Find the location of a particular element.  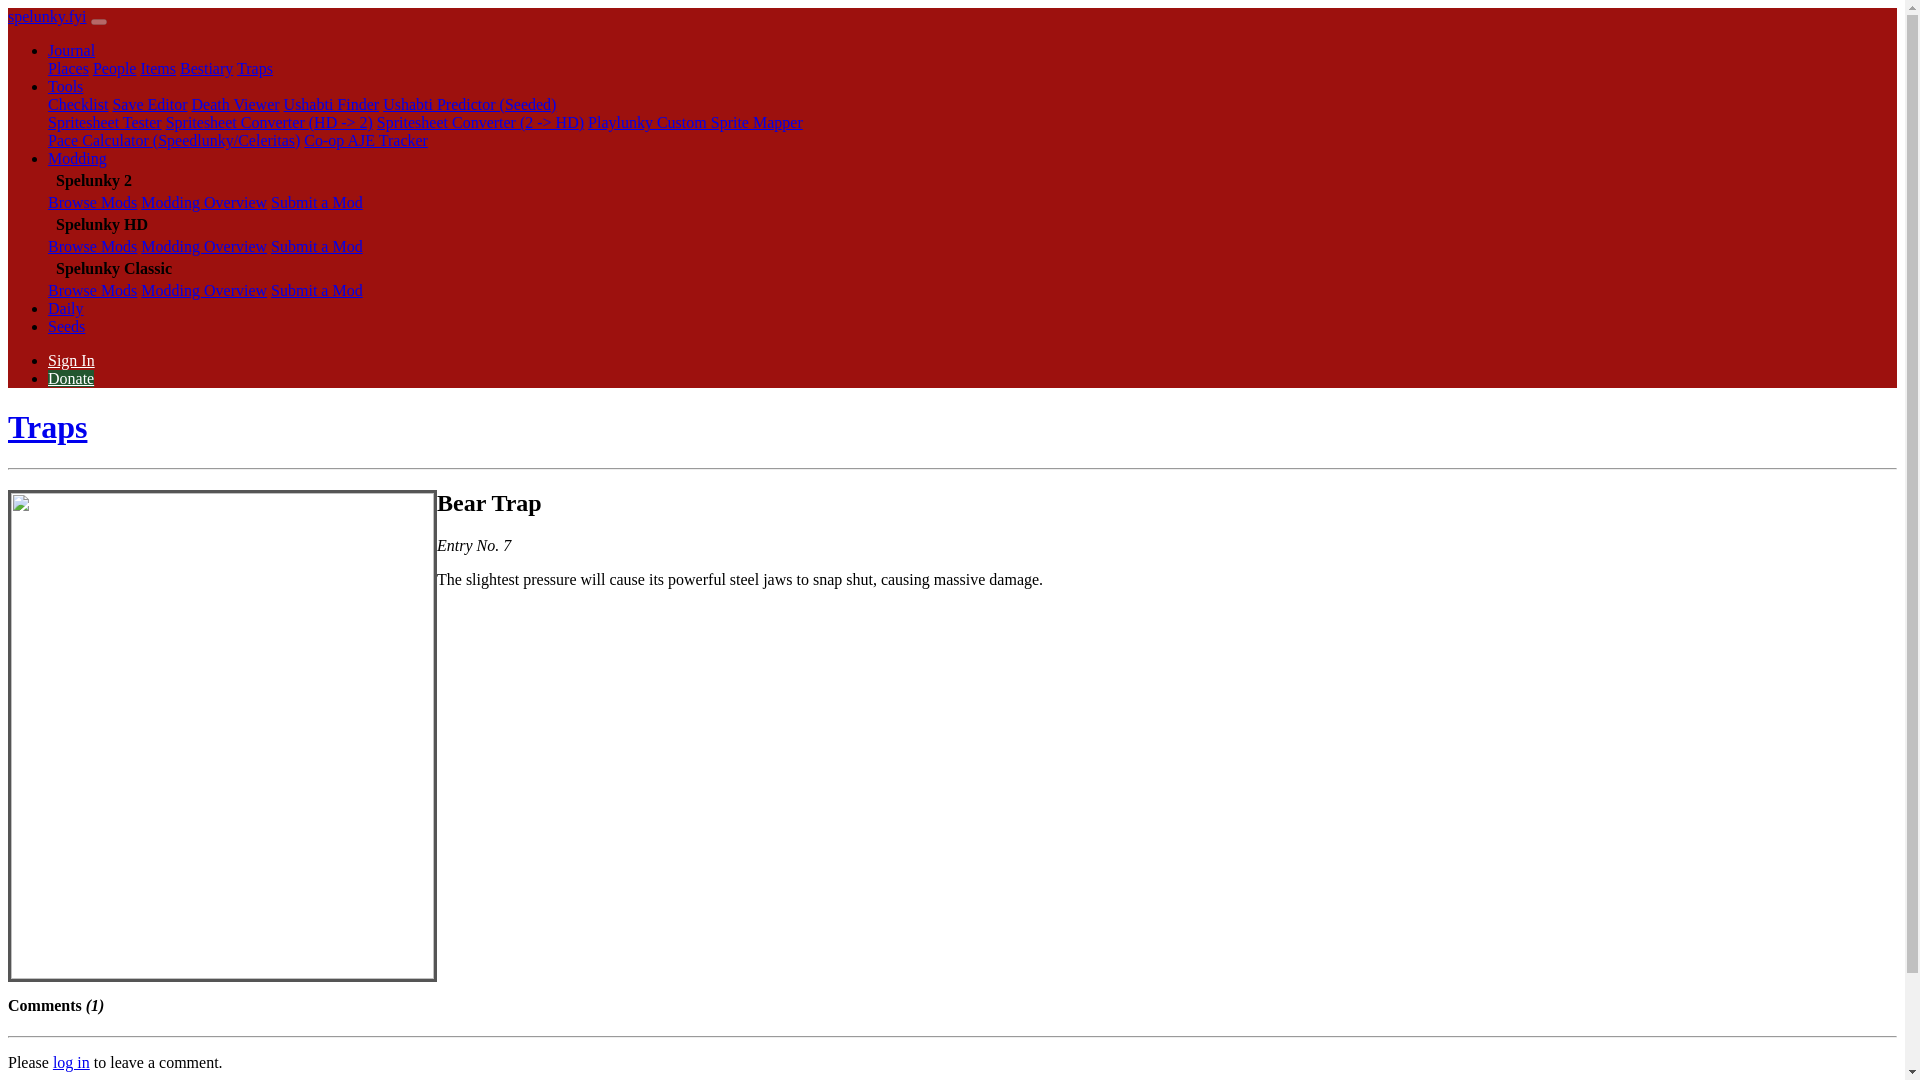

Traps is located at coordinates (254, 68).